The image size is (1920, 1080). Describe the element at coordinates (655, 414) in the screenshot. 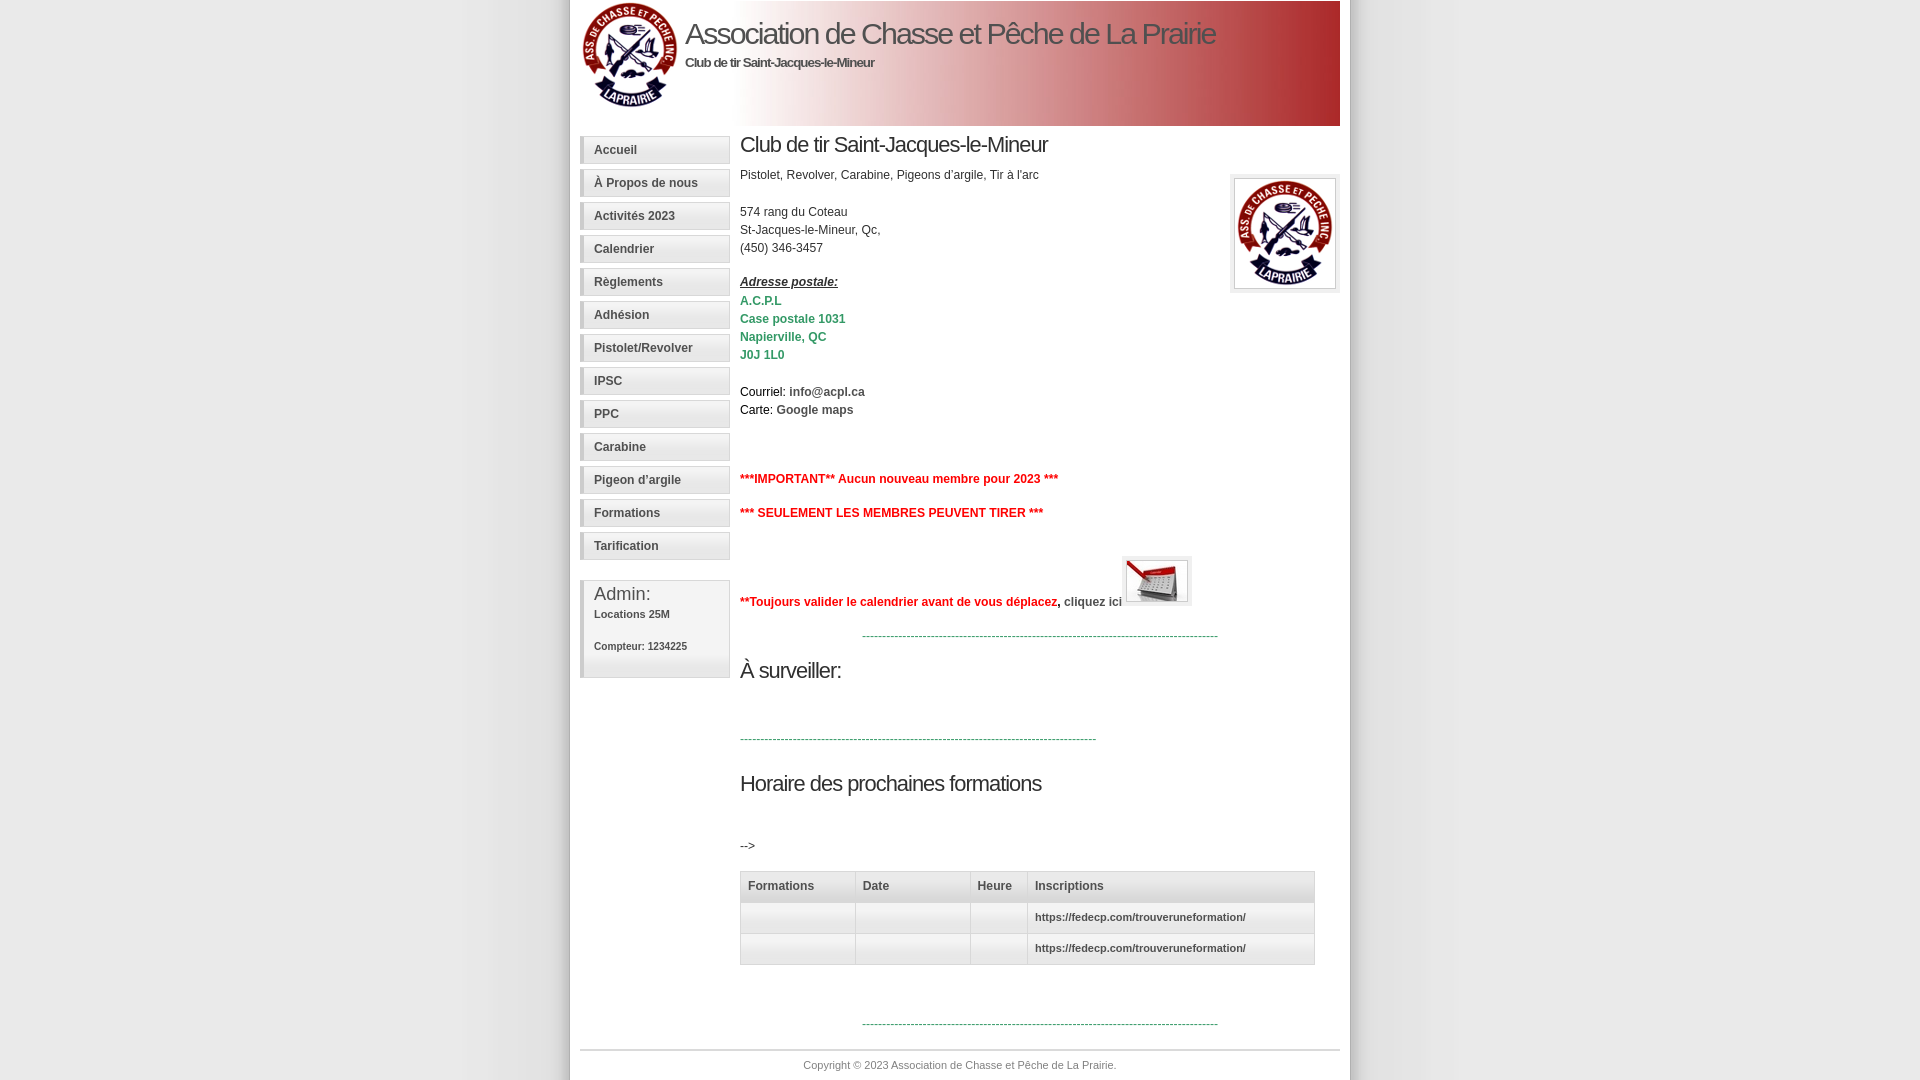

I see `PPC` at that location.